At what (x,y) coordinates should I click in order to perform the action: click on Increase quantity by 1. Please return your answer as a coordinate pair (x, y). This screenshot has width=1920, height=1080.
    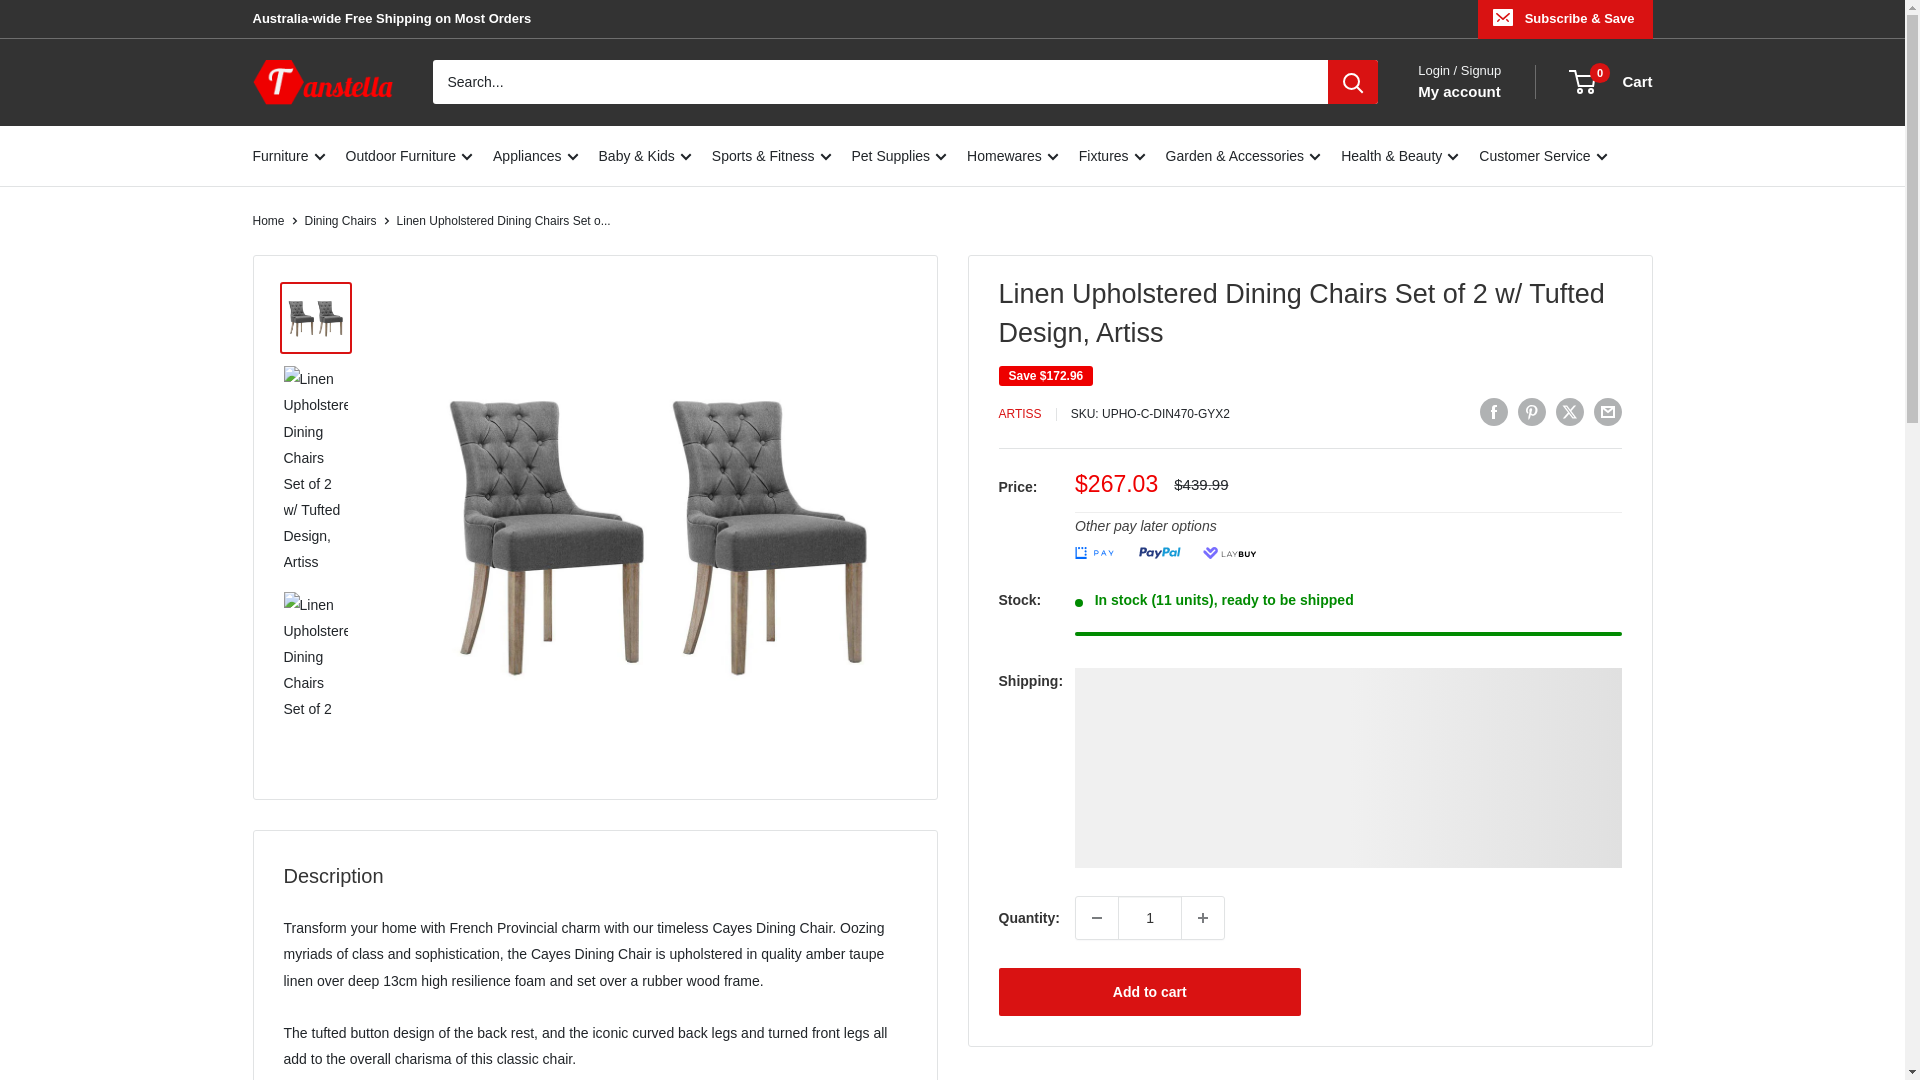
    Looking at the image, I should click on (1203, 918).